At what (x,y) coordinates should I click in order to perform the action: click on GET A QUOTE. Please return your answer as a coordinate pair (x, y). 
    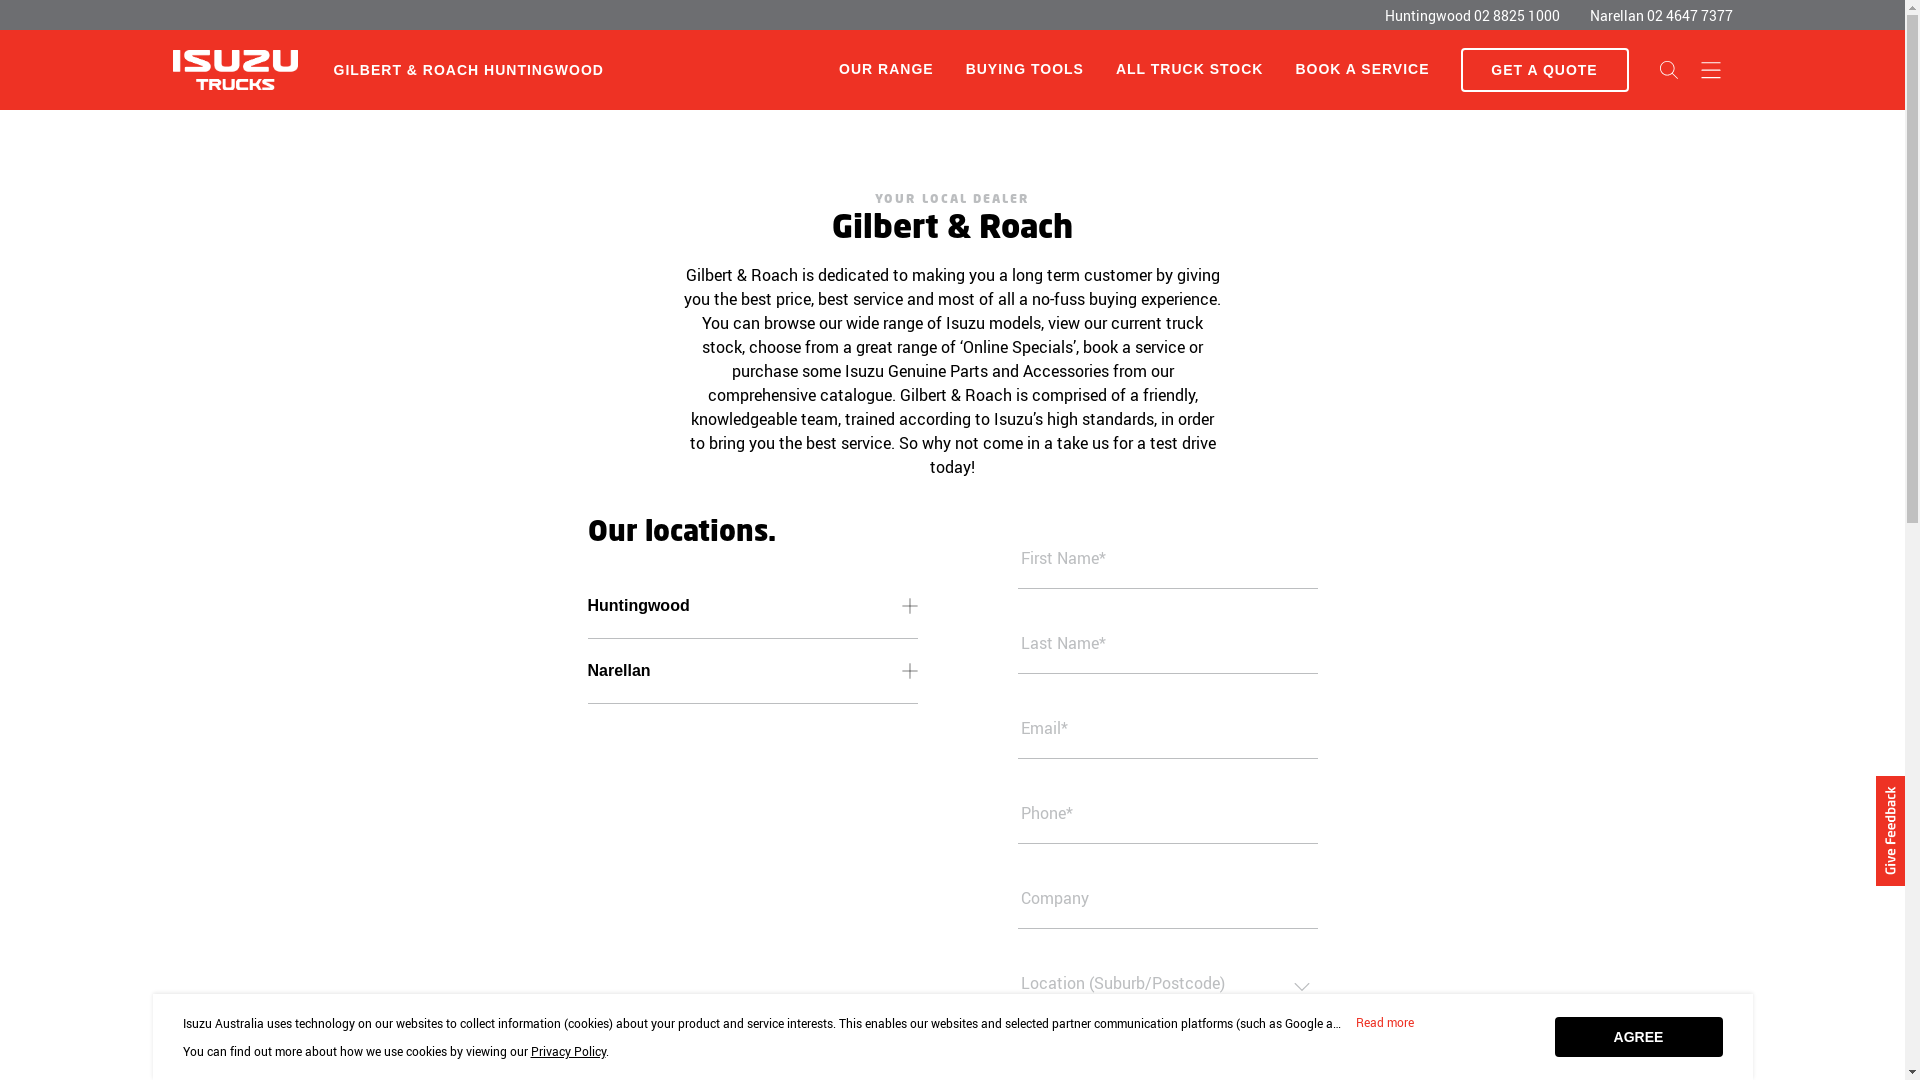
    Looking at the image, I should click on (1544, 70).